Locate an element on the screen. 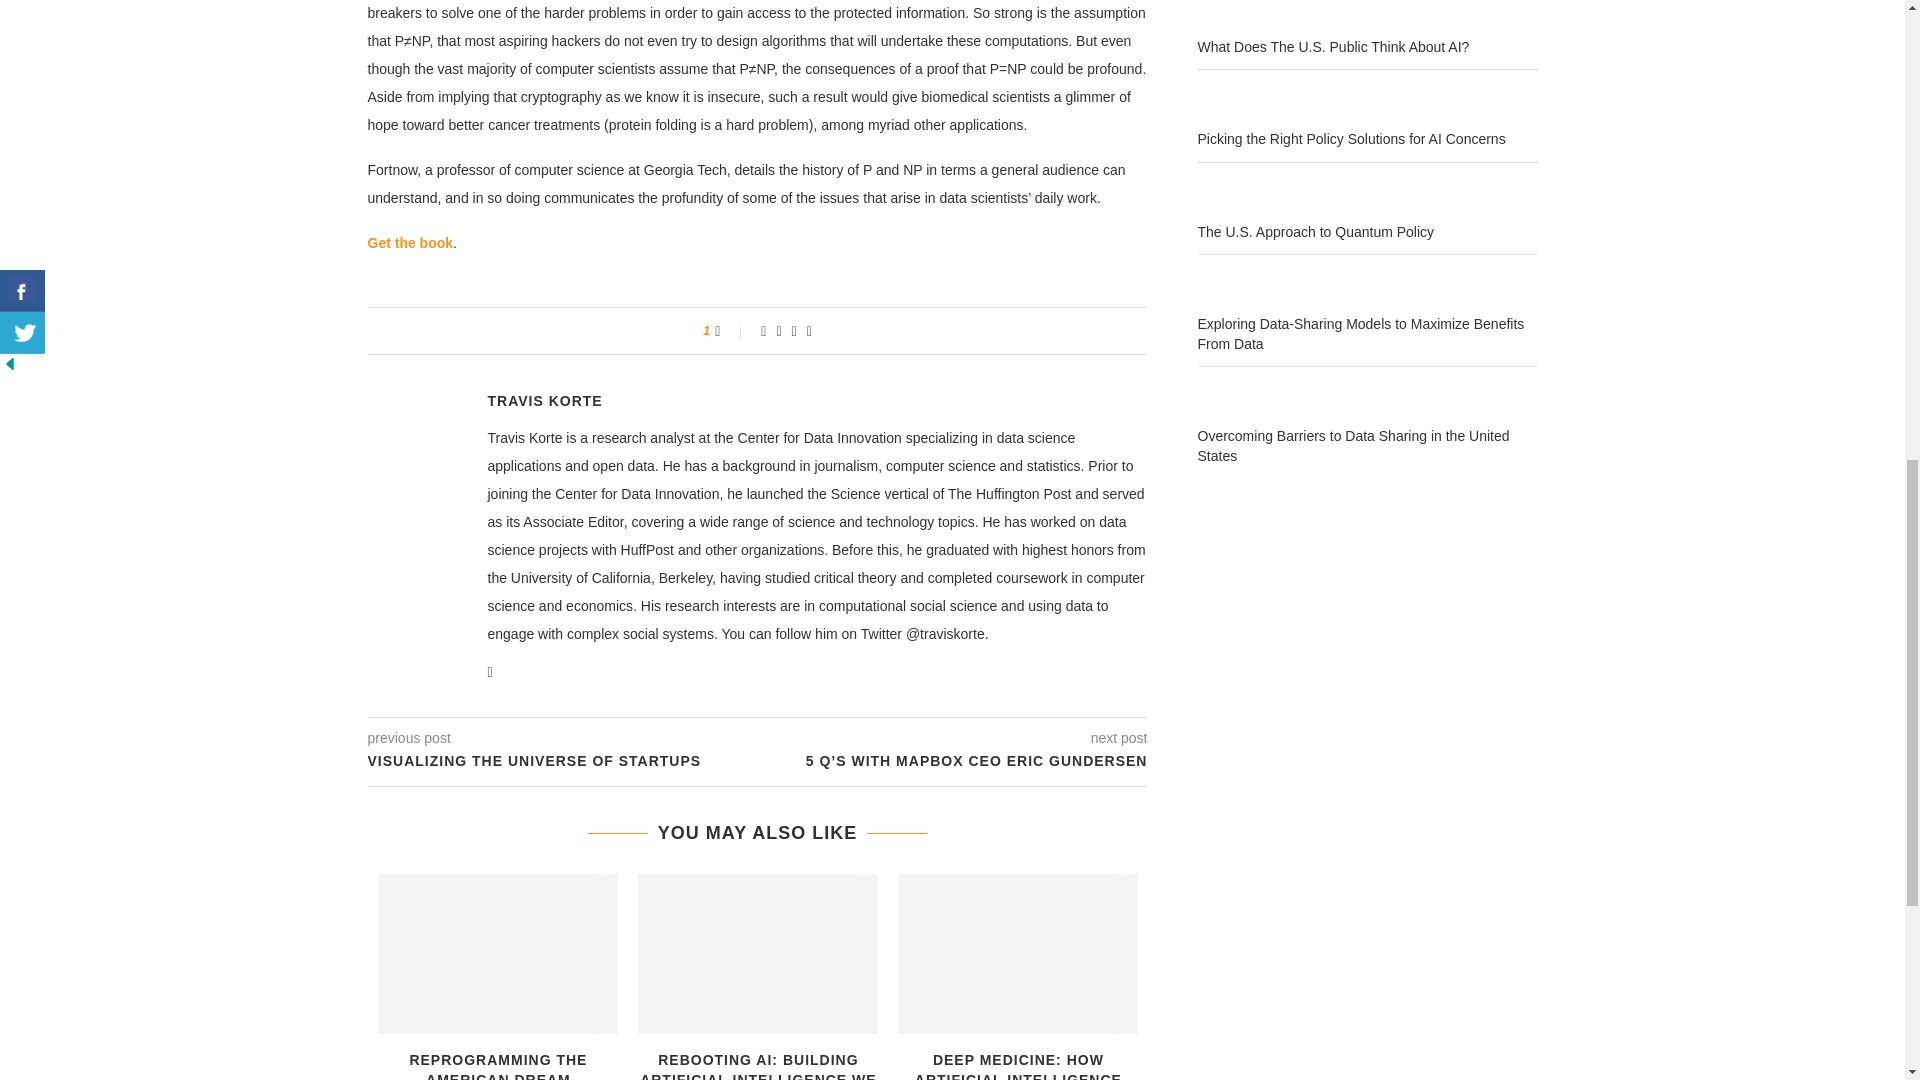 The width and height of the screenshot is (1920, 1080). Rebooting AI: Building Artificial Intelligence We Can Trust is located at coordinates (757, 953).